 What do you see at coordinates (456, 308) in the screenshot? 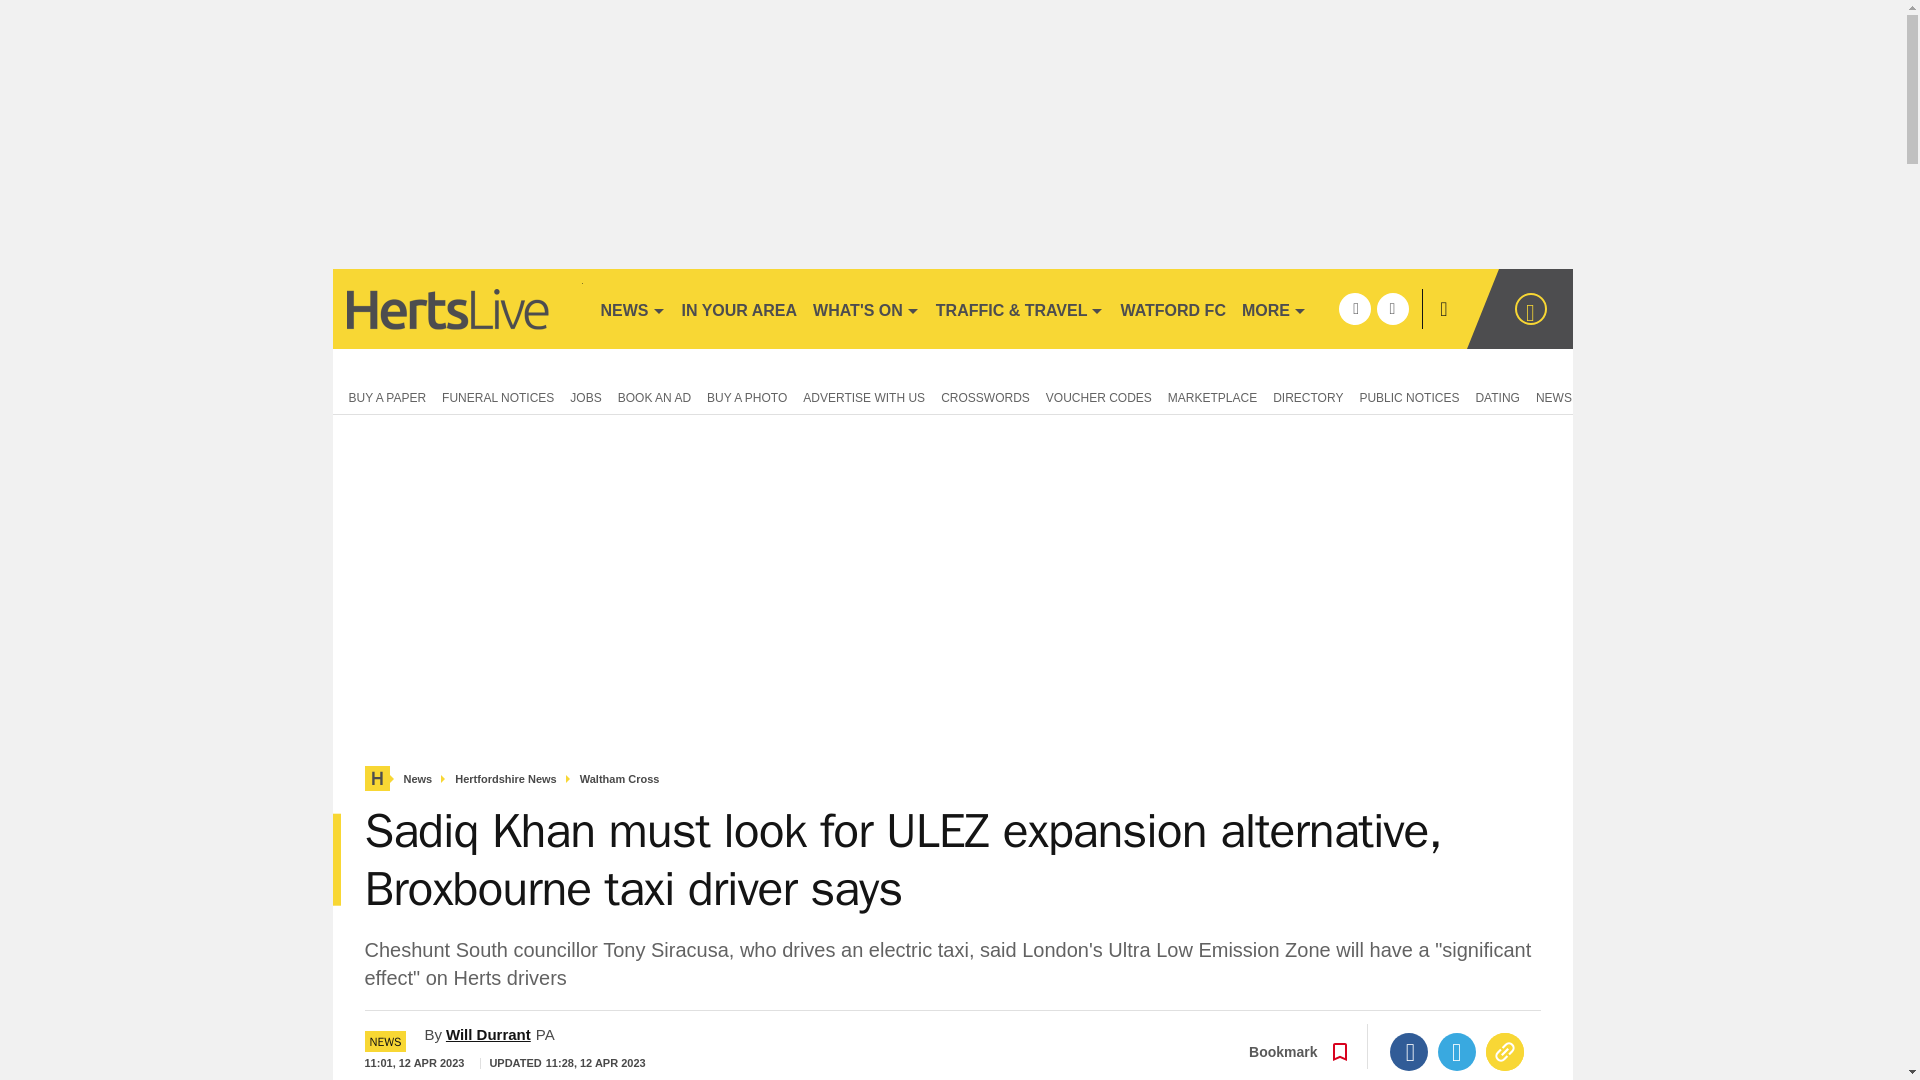
I see `hertfordshiremercury` at bounding box center [456, 308].